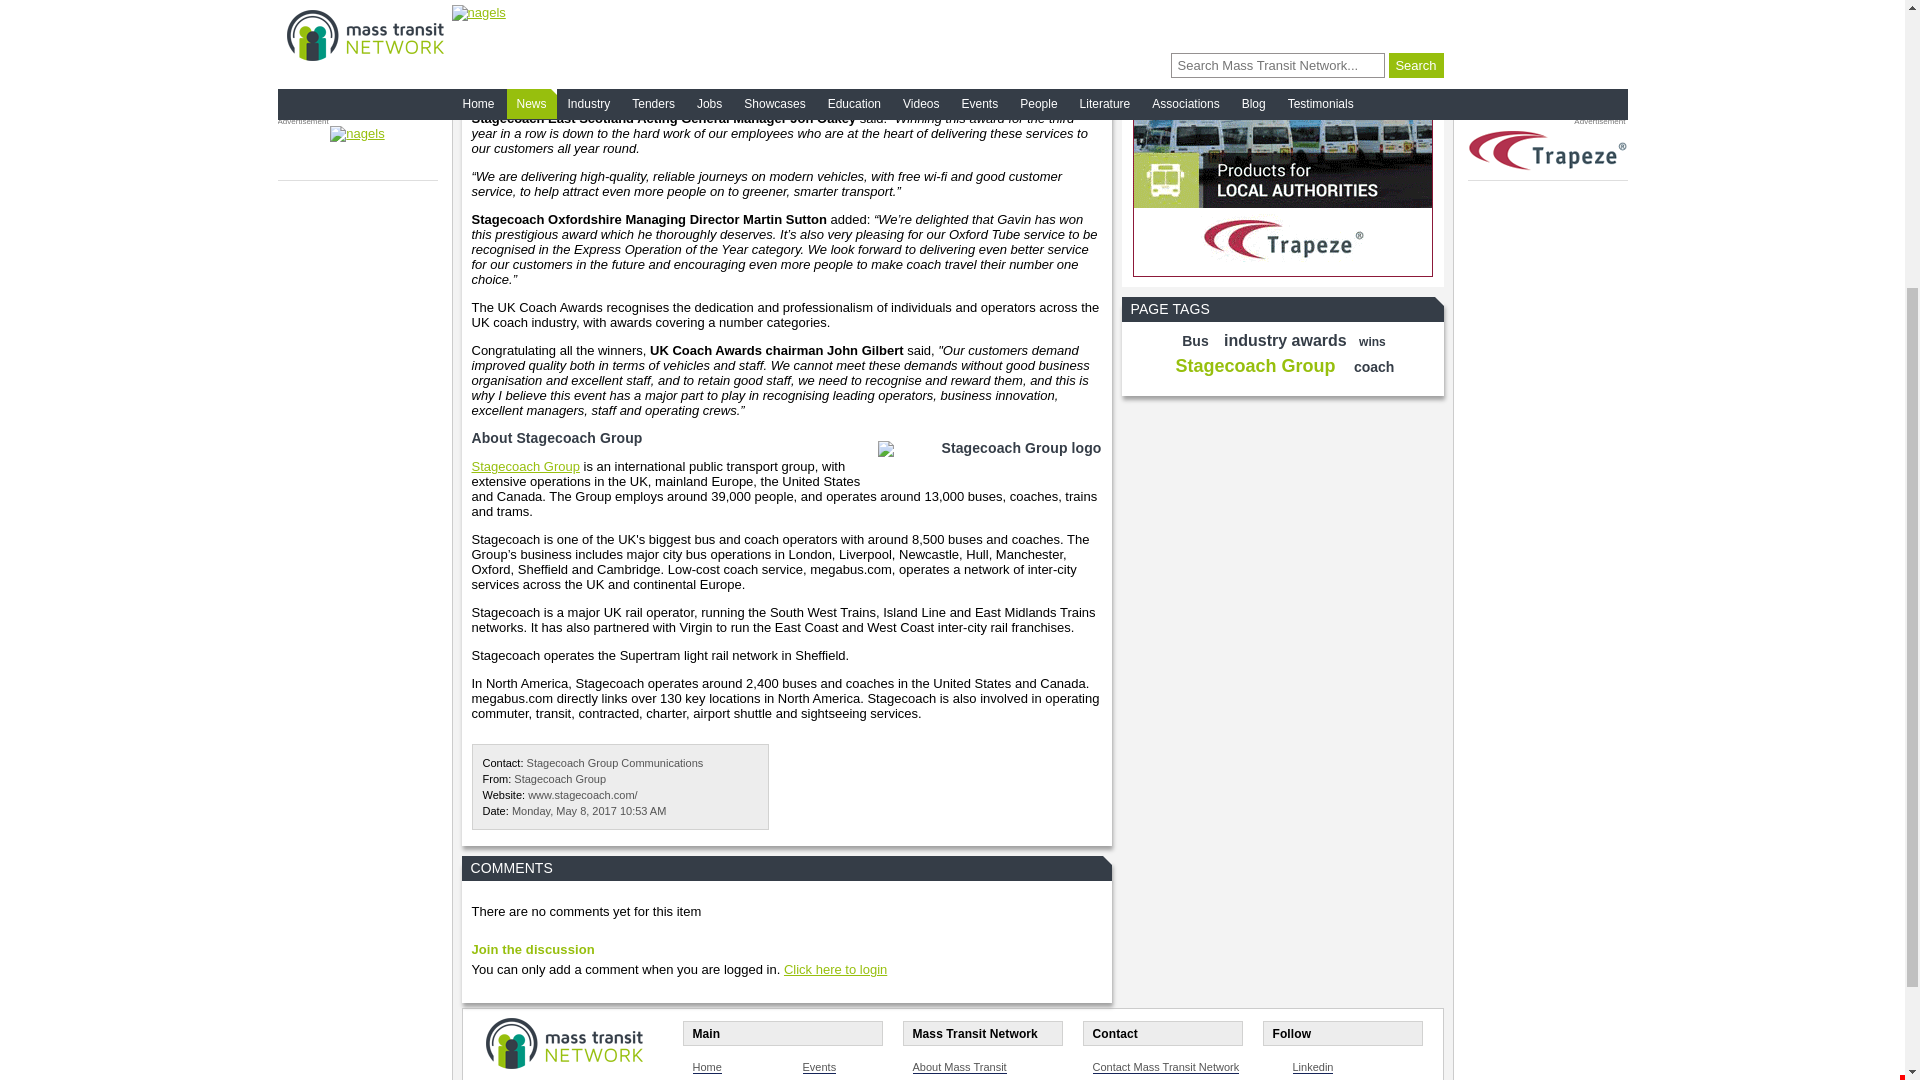 The height and width of the screenshot is (1080, 1920). What do you see at coordinates (984, 456) in the screenshot?
I see `Stagecoach Group logo` at bounding box center [984, 456].